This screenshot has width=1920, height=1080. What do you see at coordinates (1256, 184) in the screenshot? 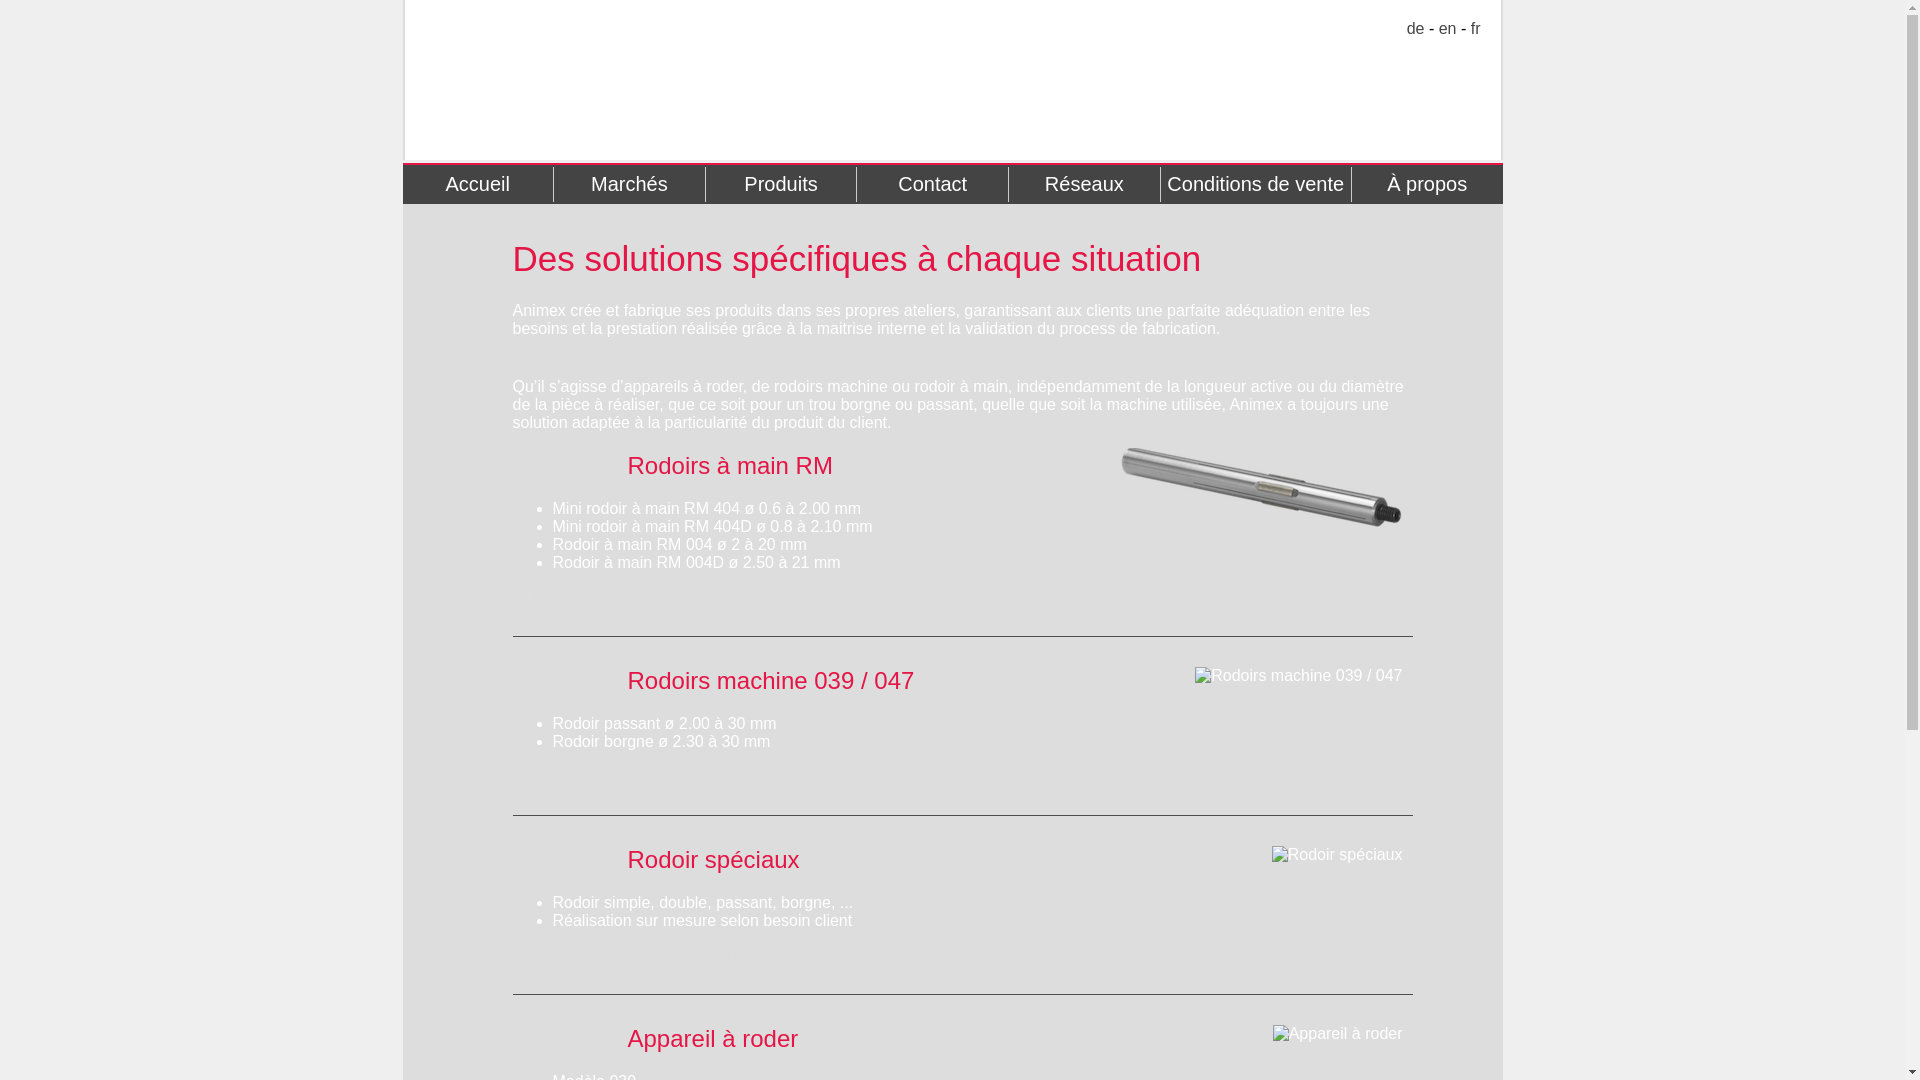
I see `Conditions de vente` at bounding box center [1256, 184].